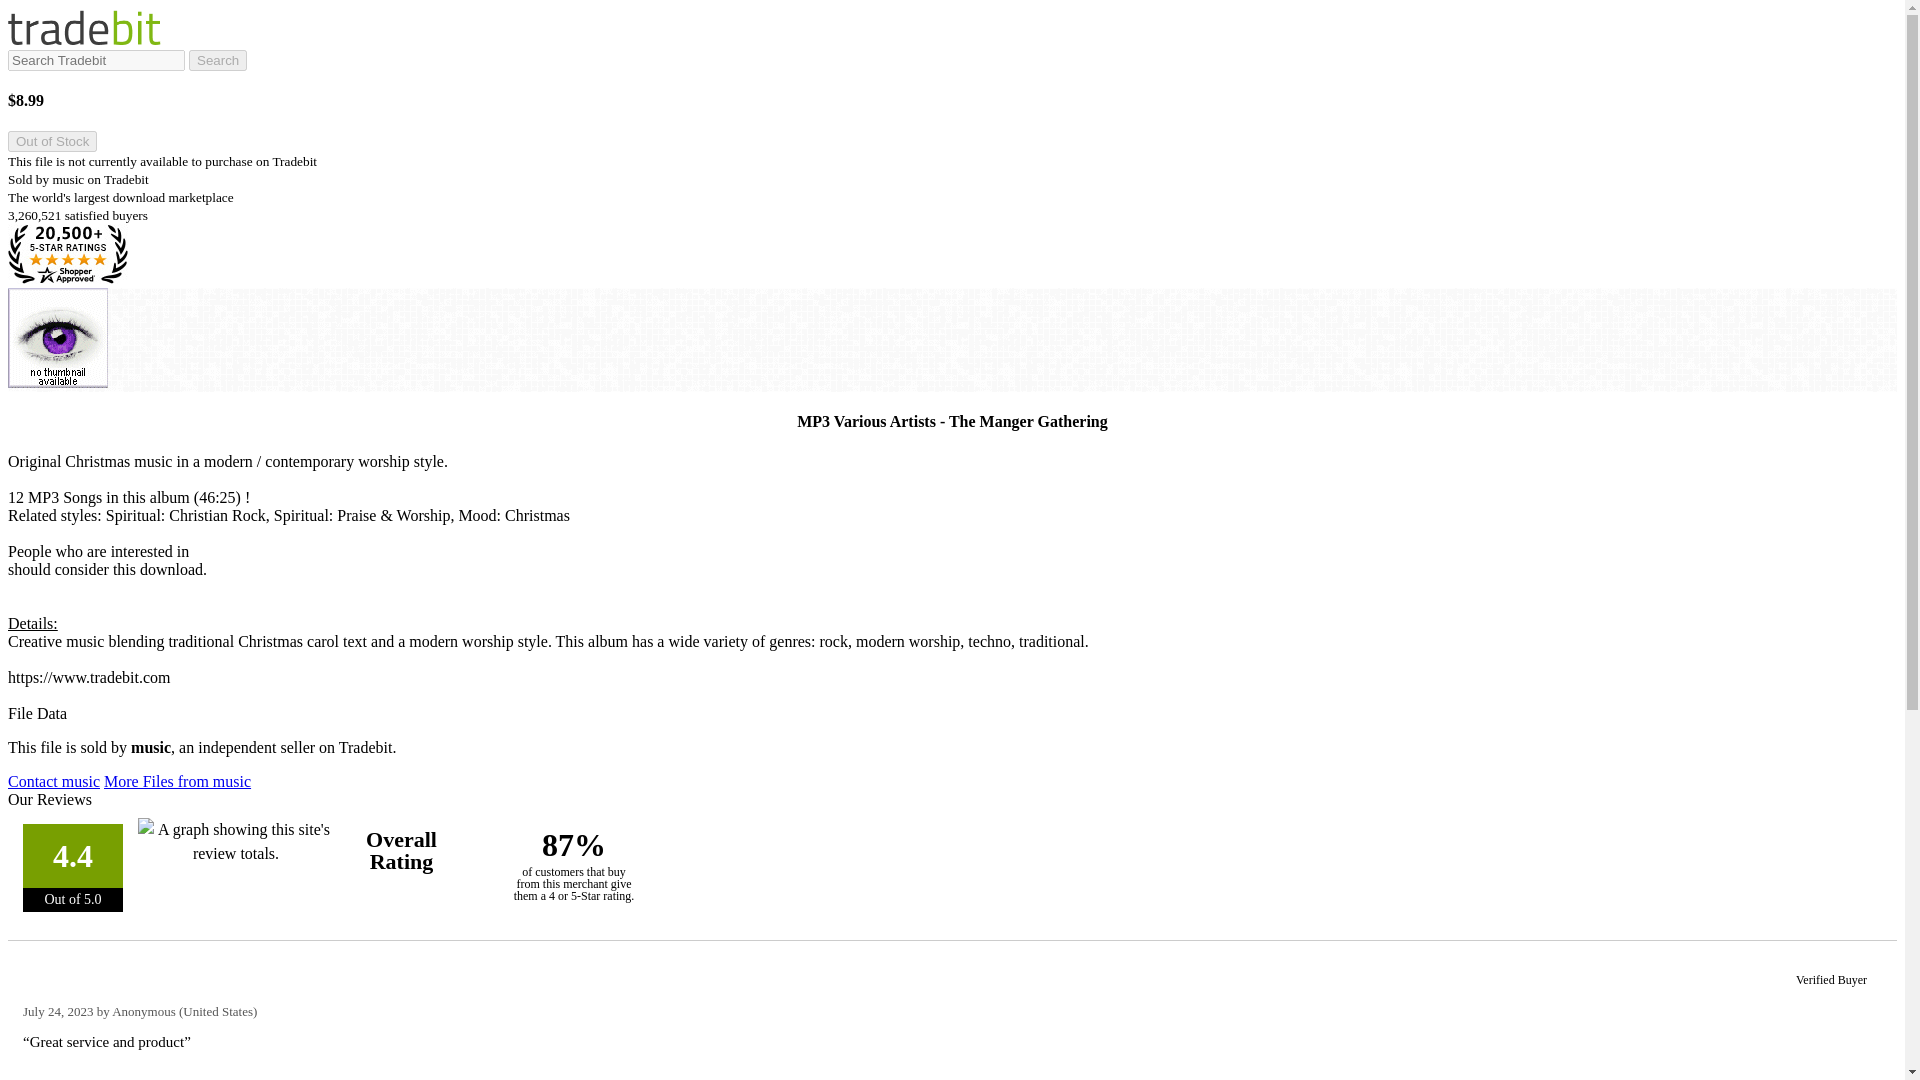 The height and width of the screenshot is (1080, 1920). Describe the element at coordinates (218, 60) in the screenshot. I see `Search` at that location.